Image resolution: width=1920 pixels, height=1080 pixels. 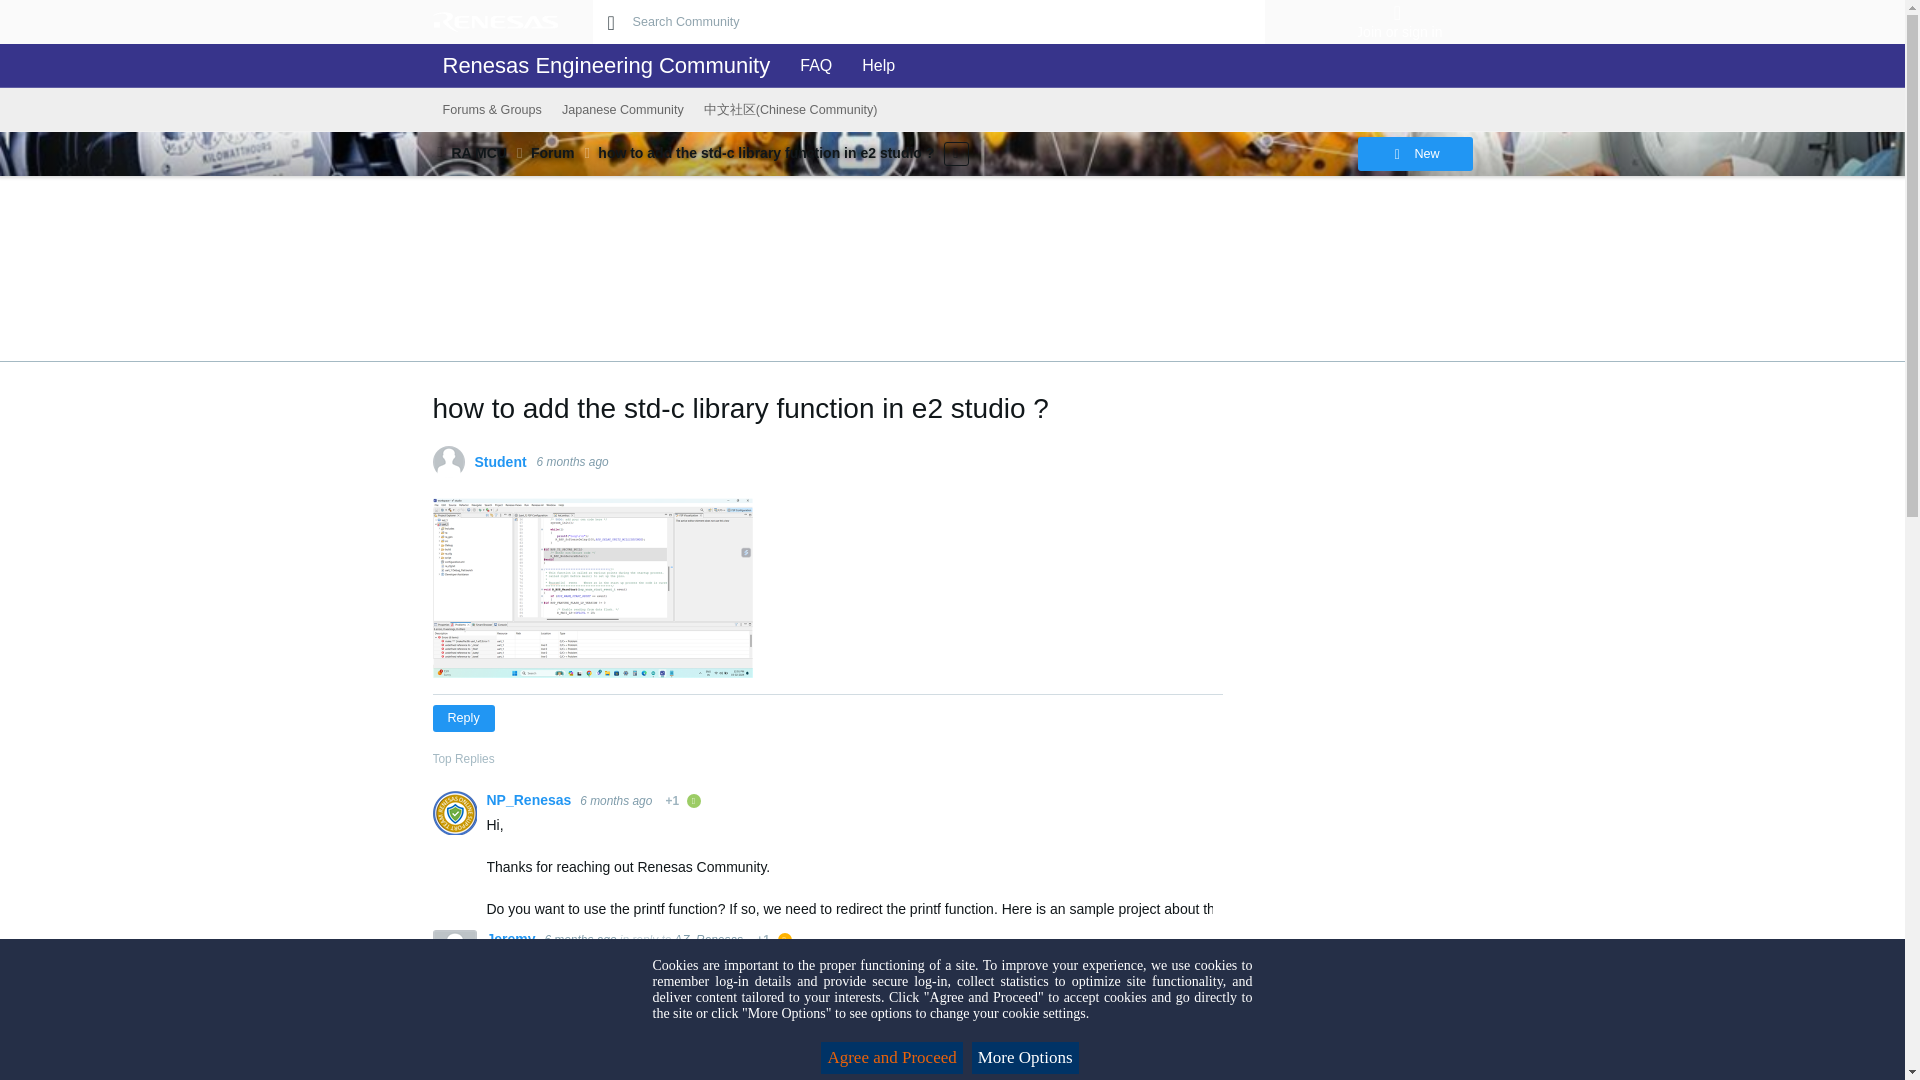 I want to click on More Options, so click(x=1025, y=1058).